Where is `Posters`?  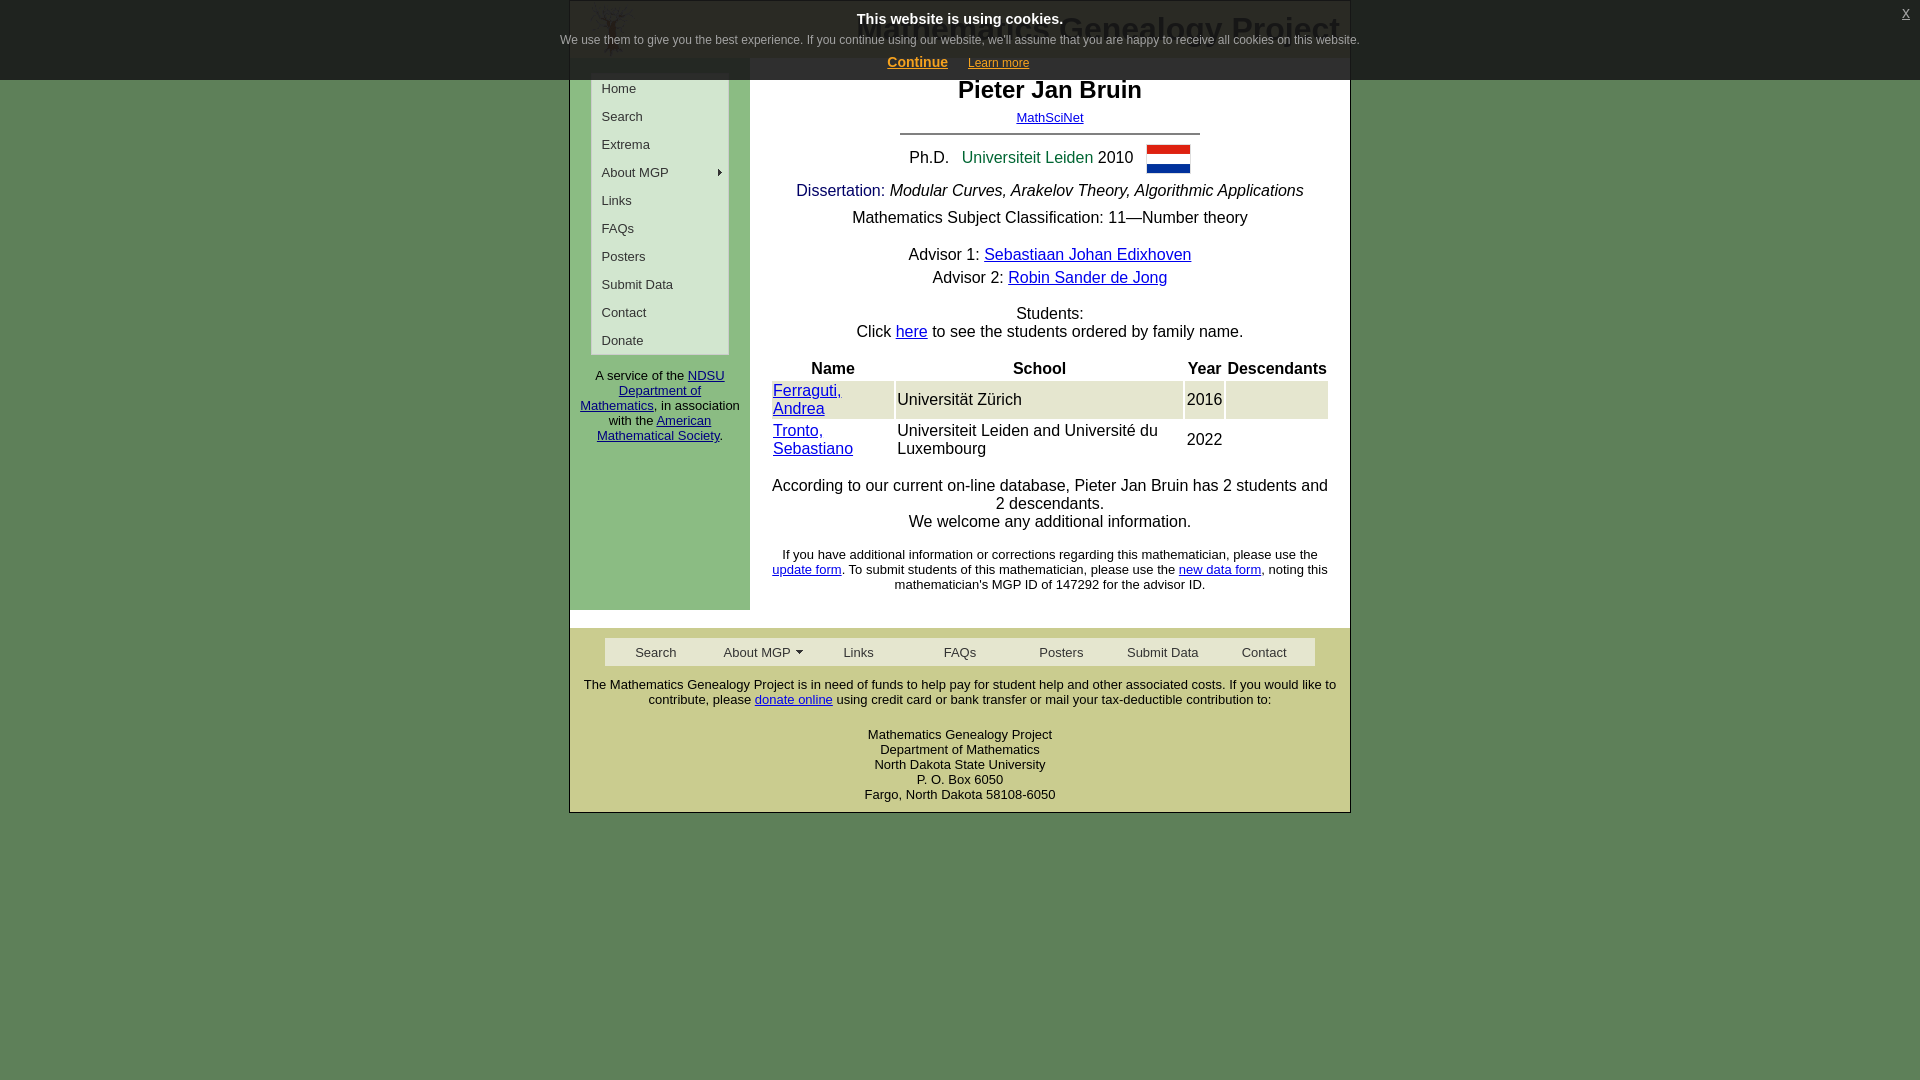
Posters is located at coordinates (660, 256).